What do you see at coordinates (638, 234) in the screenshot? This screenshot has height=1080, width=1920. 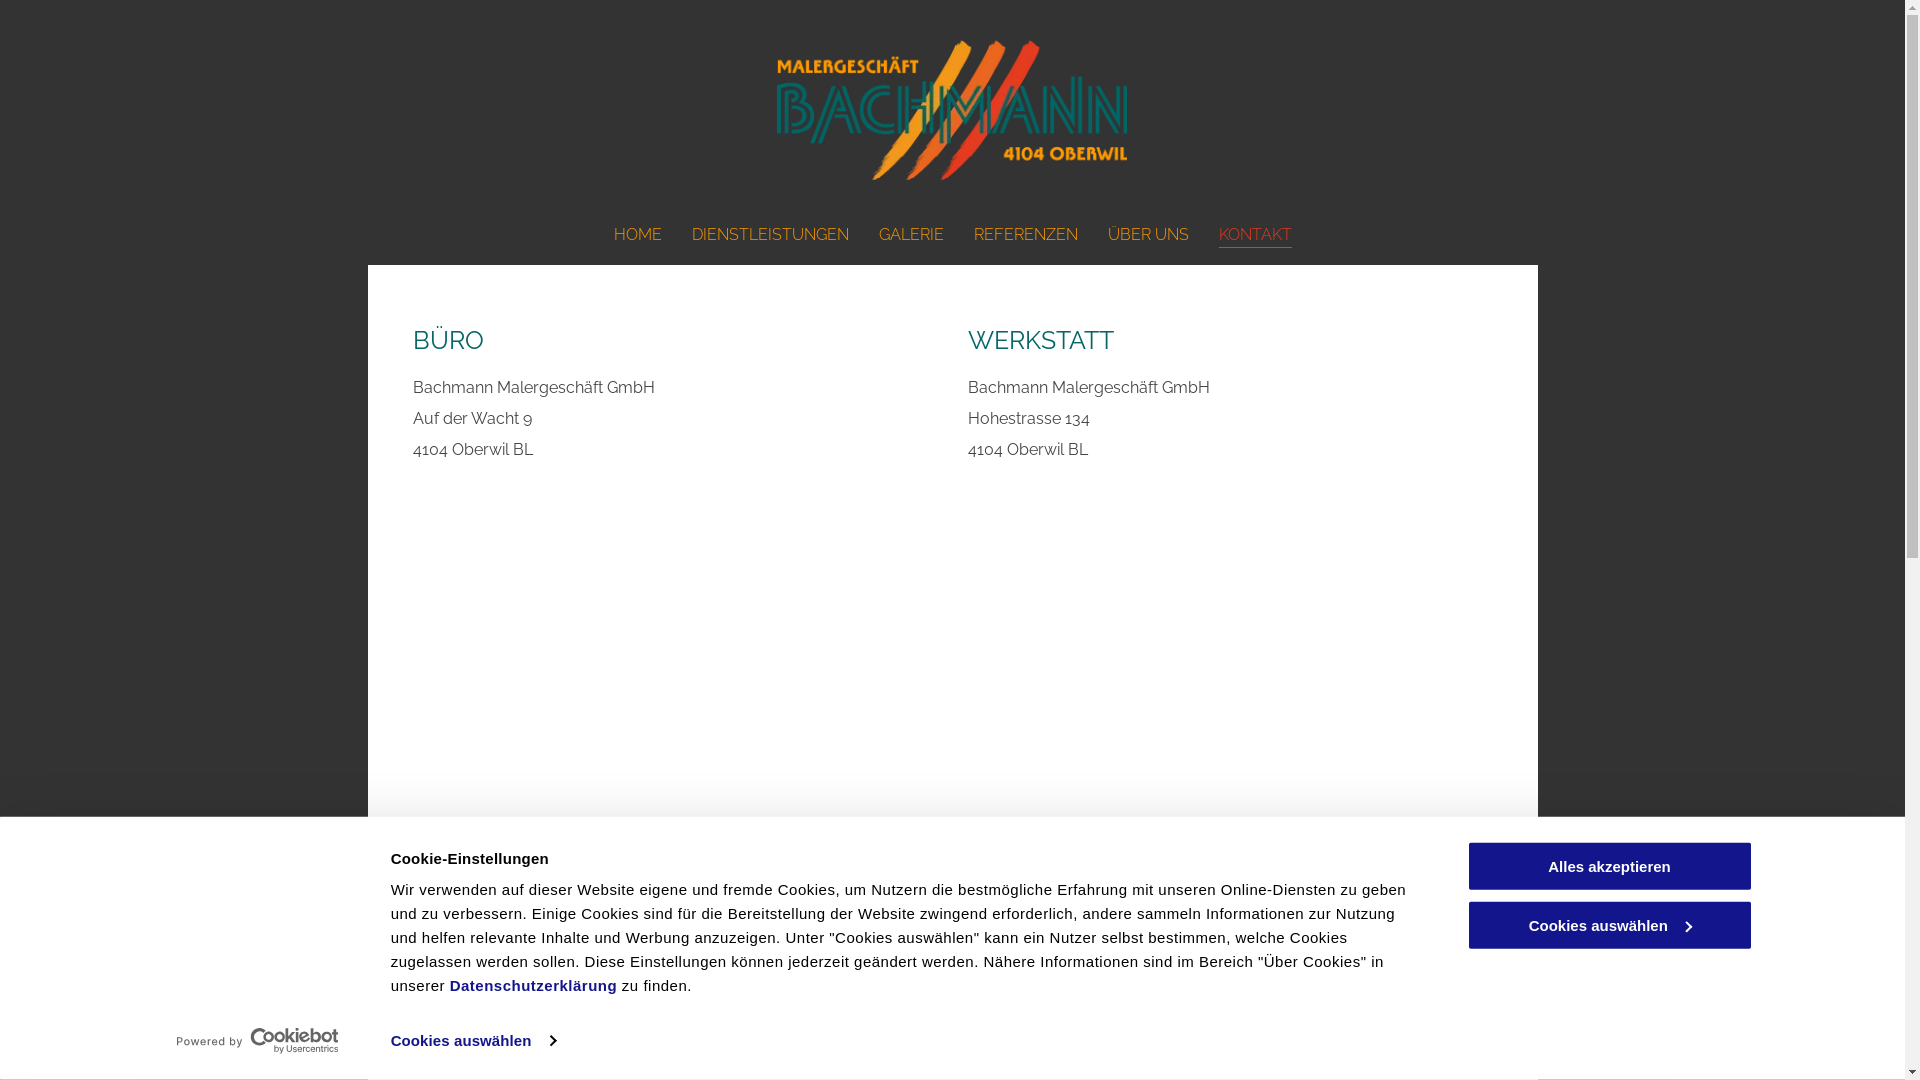 I see `HOME` at bounding box center [638, 234].